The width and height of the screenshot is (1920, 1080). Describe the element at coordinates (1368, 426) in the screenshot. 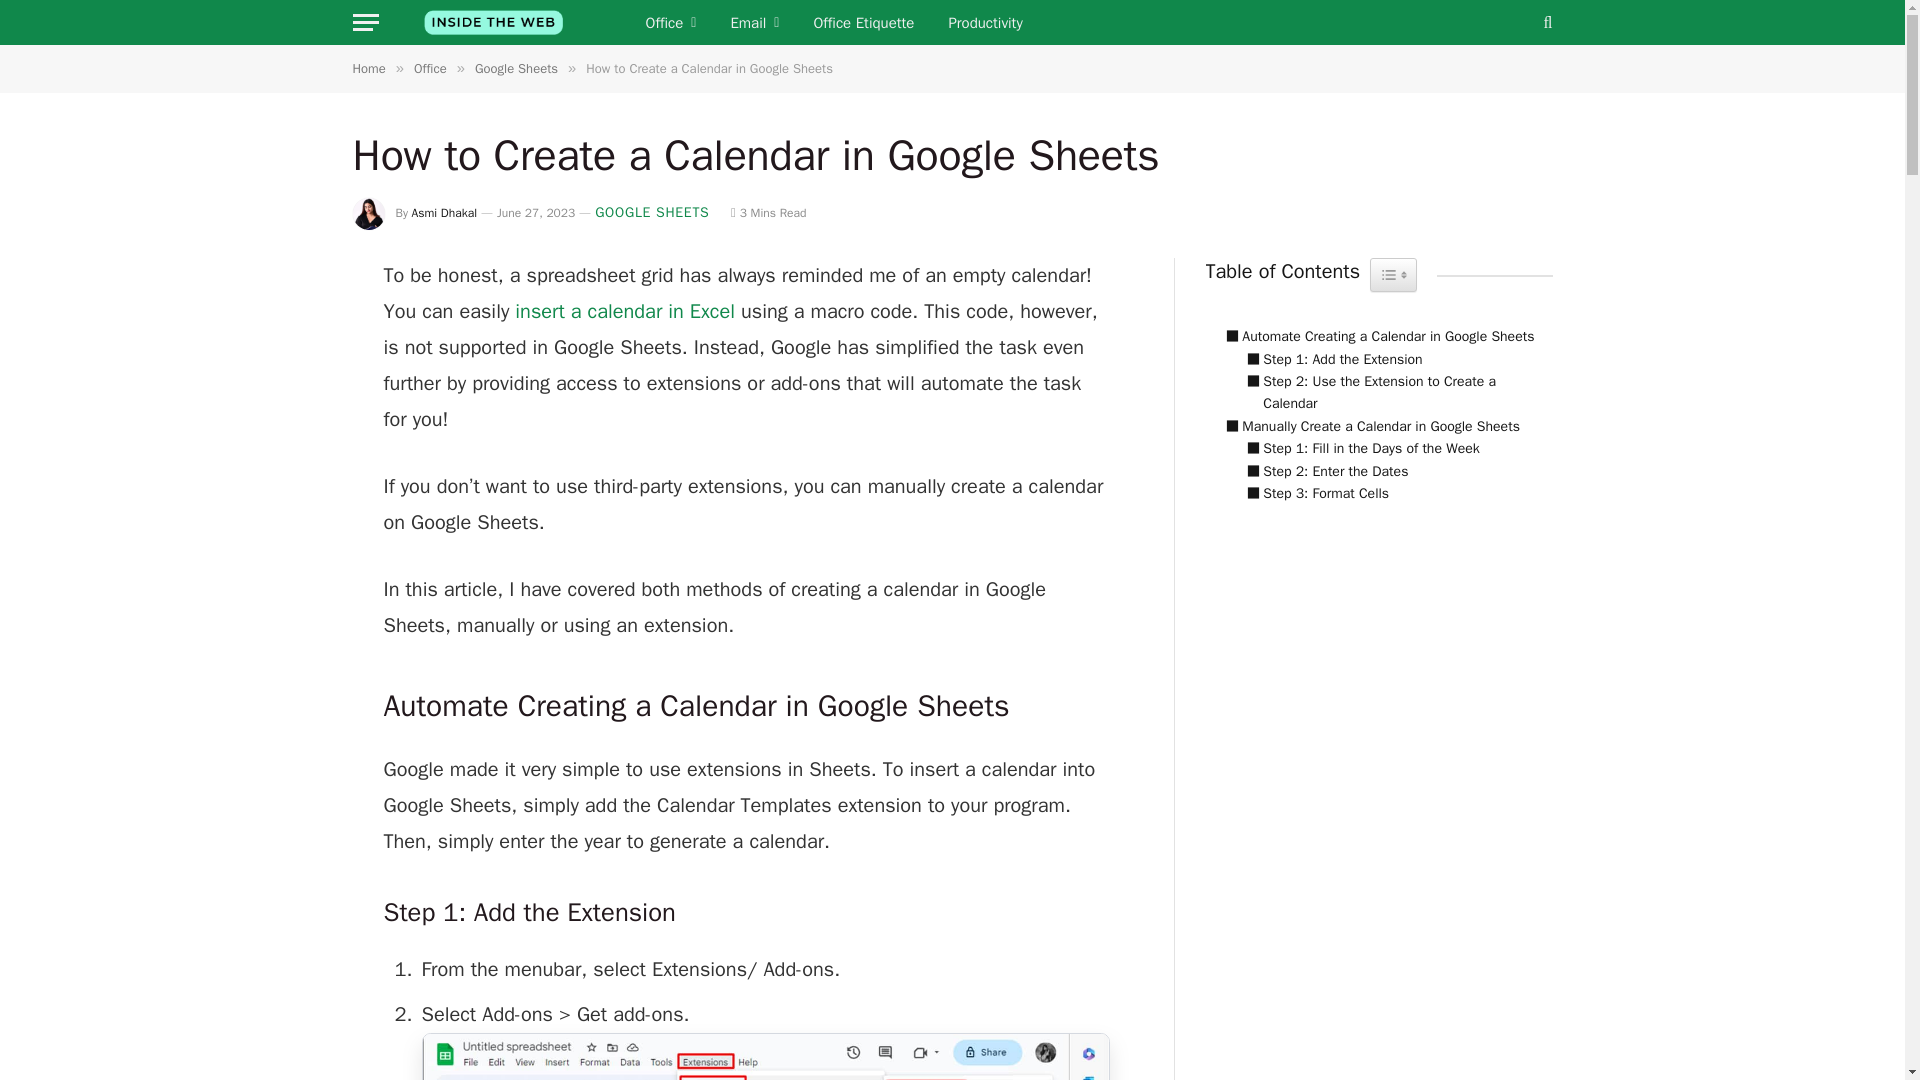

I see `Manually Create a Calendar in Google Sheets` at that location.